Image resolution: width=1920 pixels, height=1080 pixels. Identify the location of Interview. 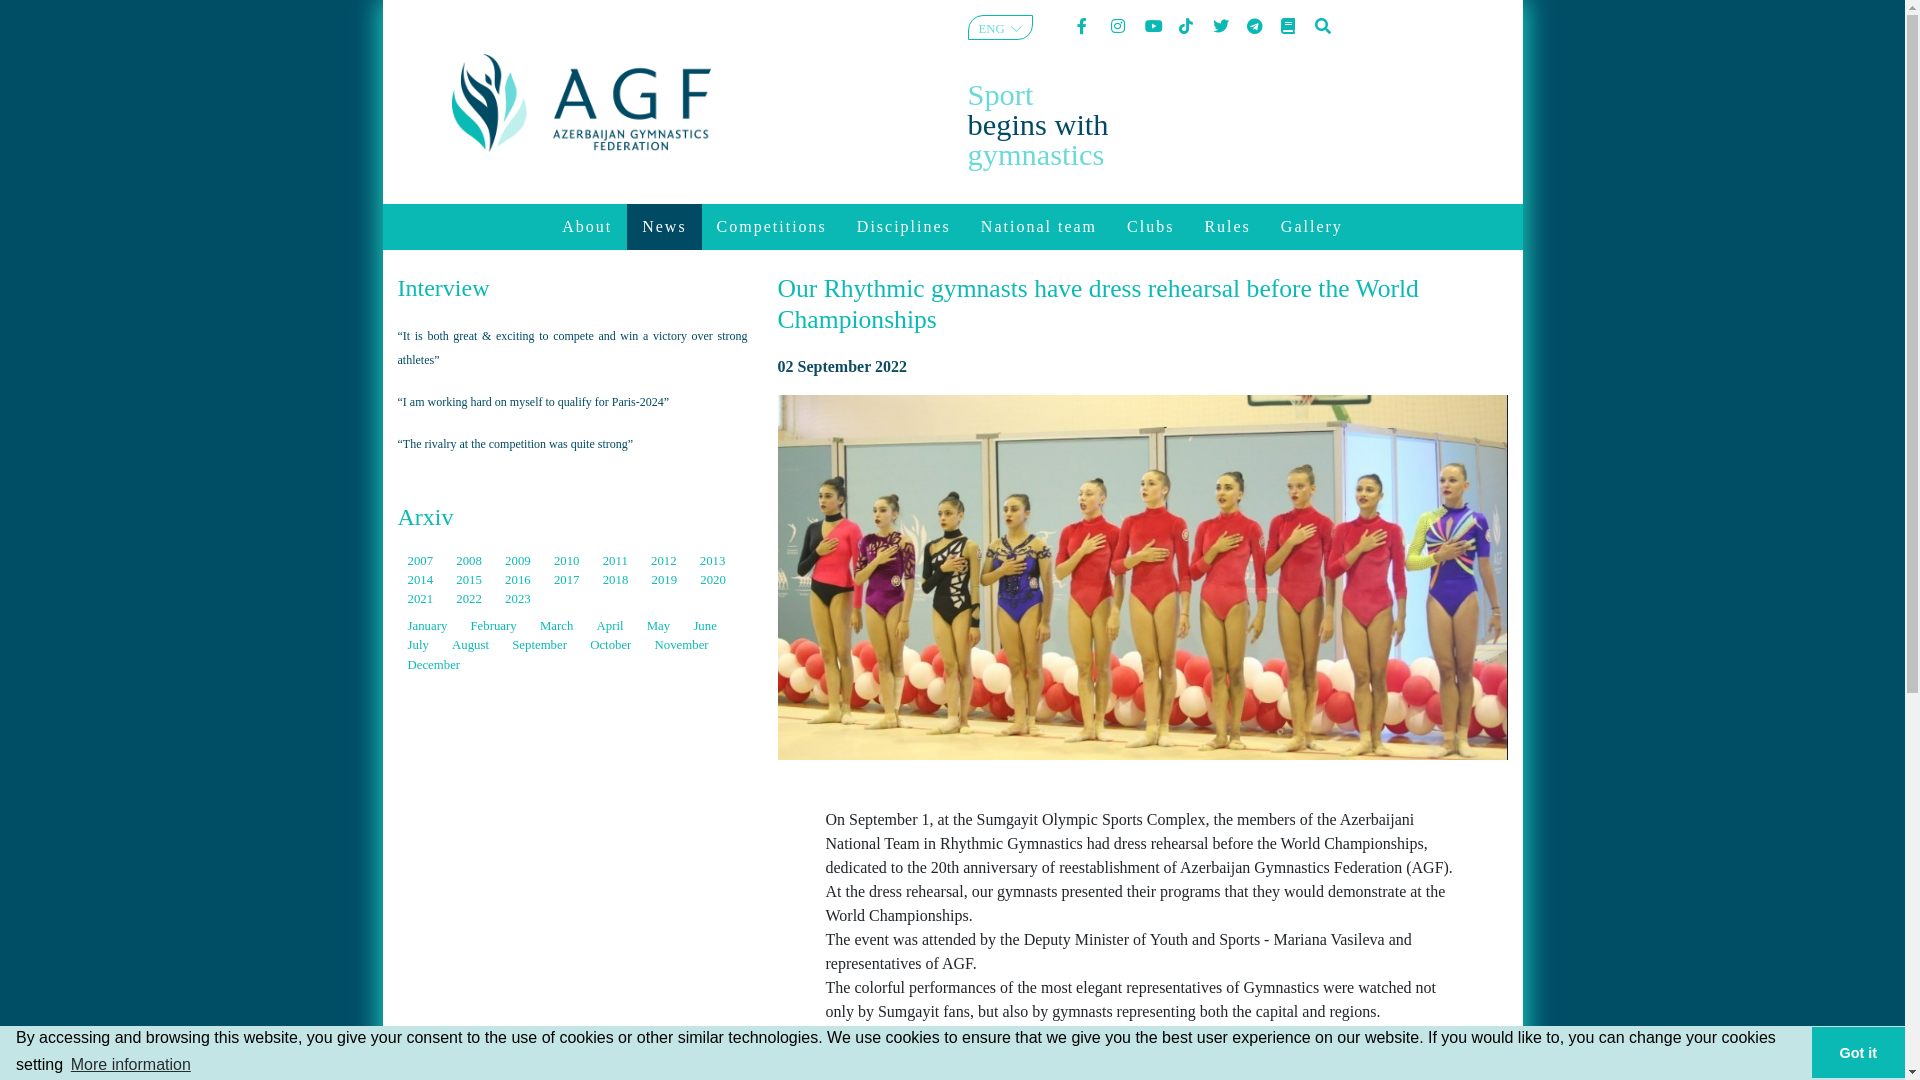
(444, 288).